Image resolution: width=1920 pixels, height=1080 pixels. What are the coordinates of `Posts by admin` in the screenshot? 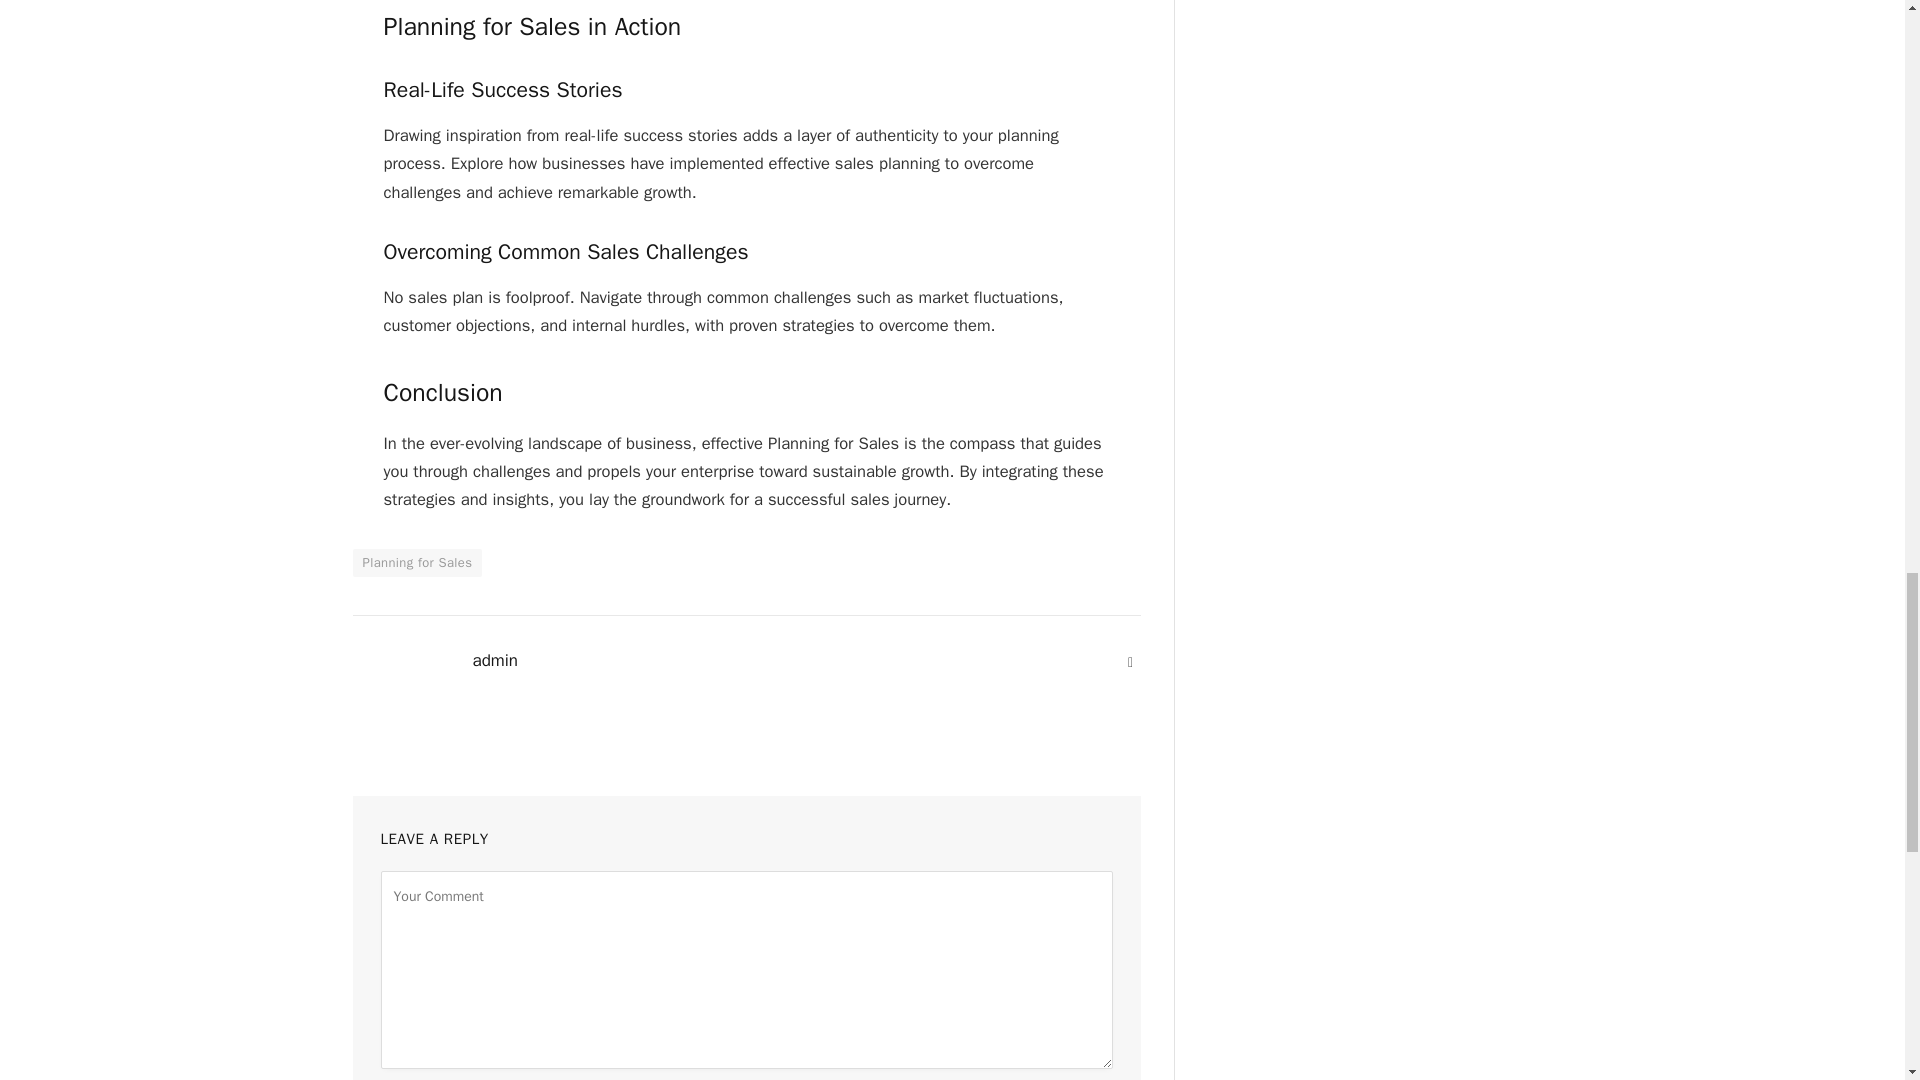 It's located at (495, 660).